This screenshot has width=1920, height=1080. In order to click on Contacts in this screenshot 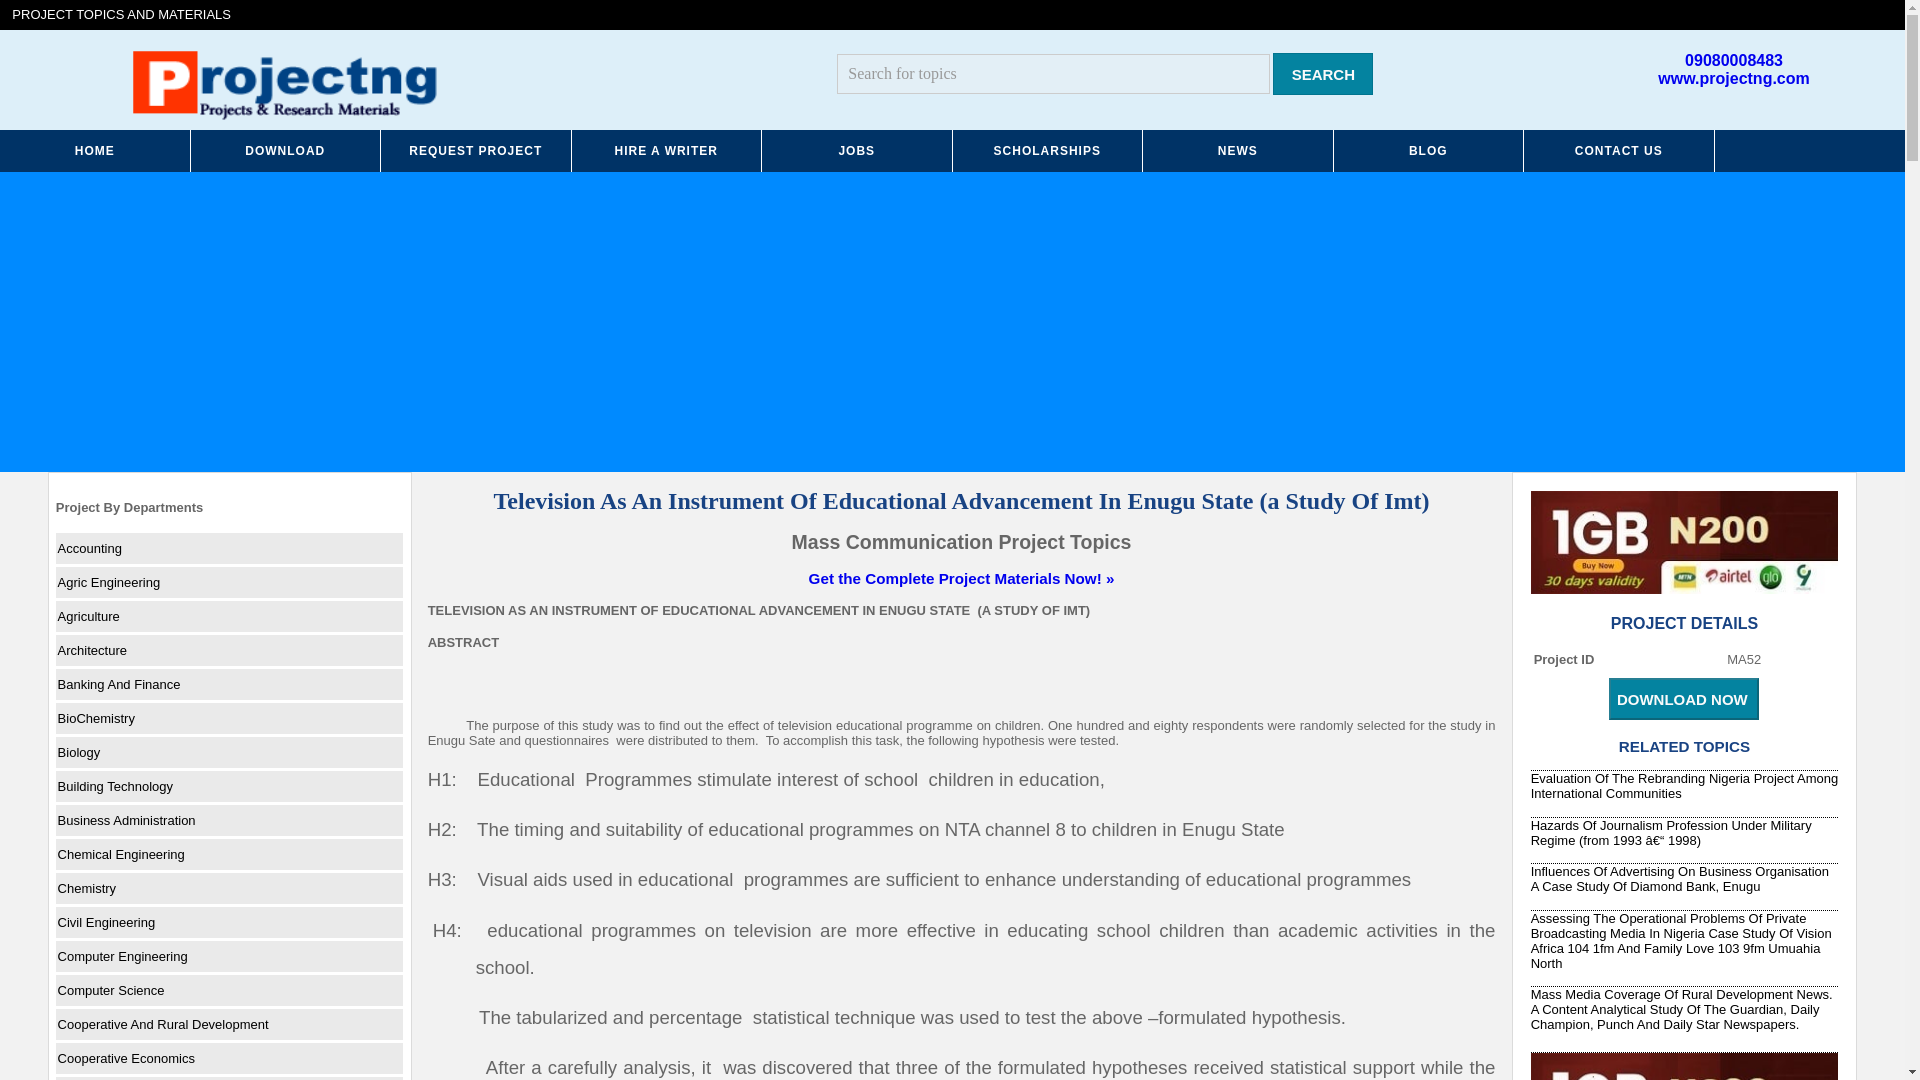, I will do `click(1619, 150)`.